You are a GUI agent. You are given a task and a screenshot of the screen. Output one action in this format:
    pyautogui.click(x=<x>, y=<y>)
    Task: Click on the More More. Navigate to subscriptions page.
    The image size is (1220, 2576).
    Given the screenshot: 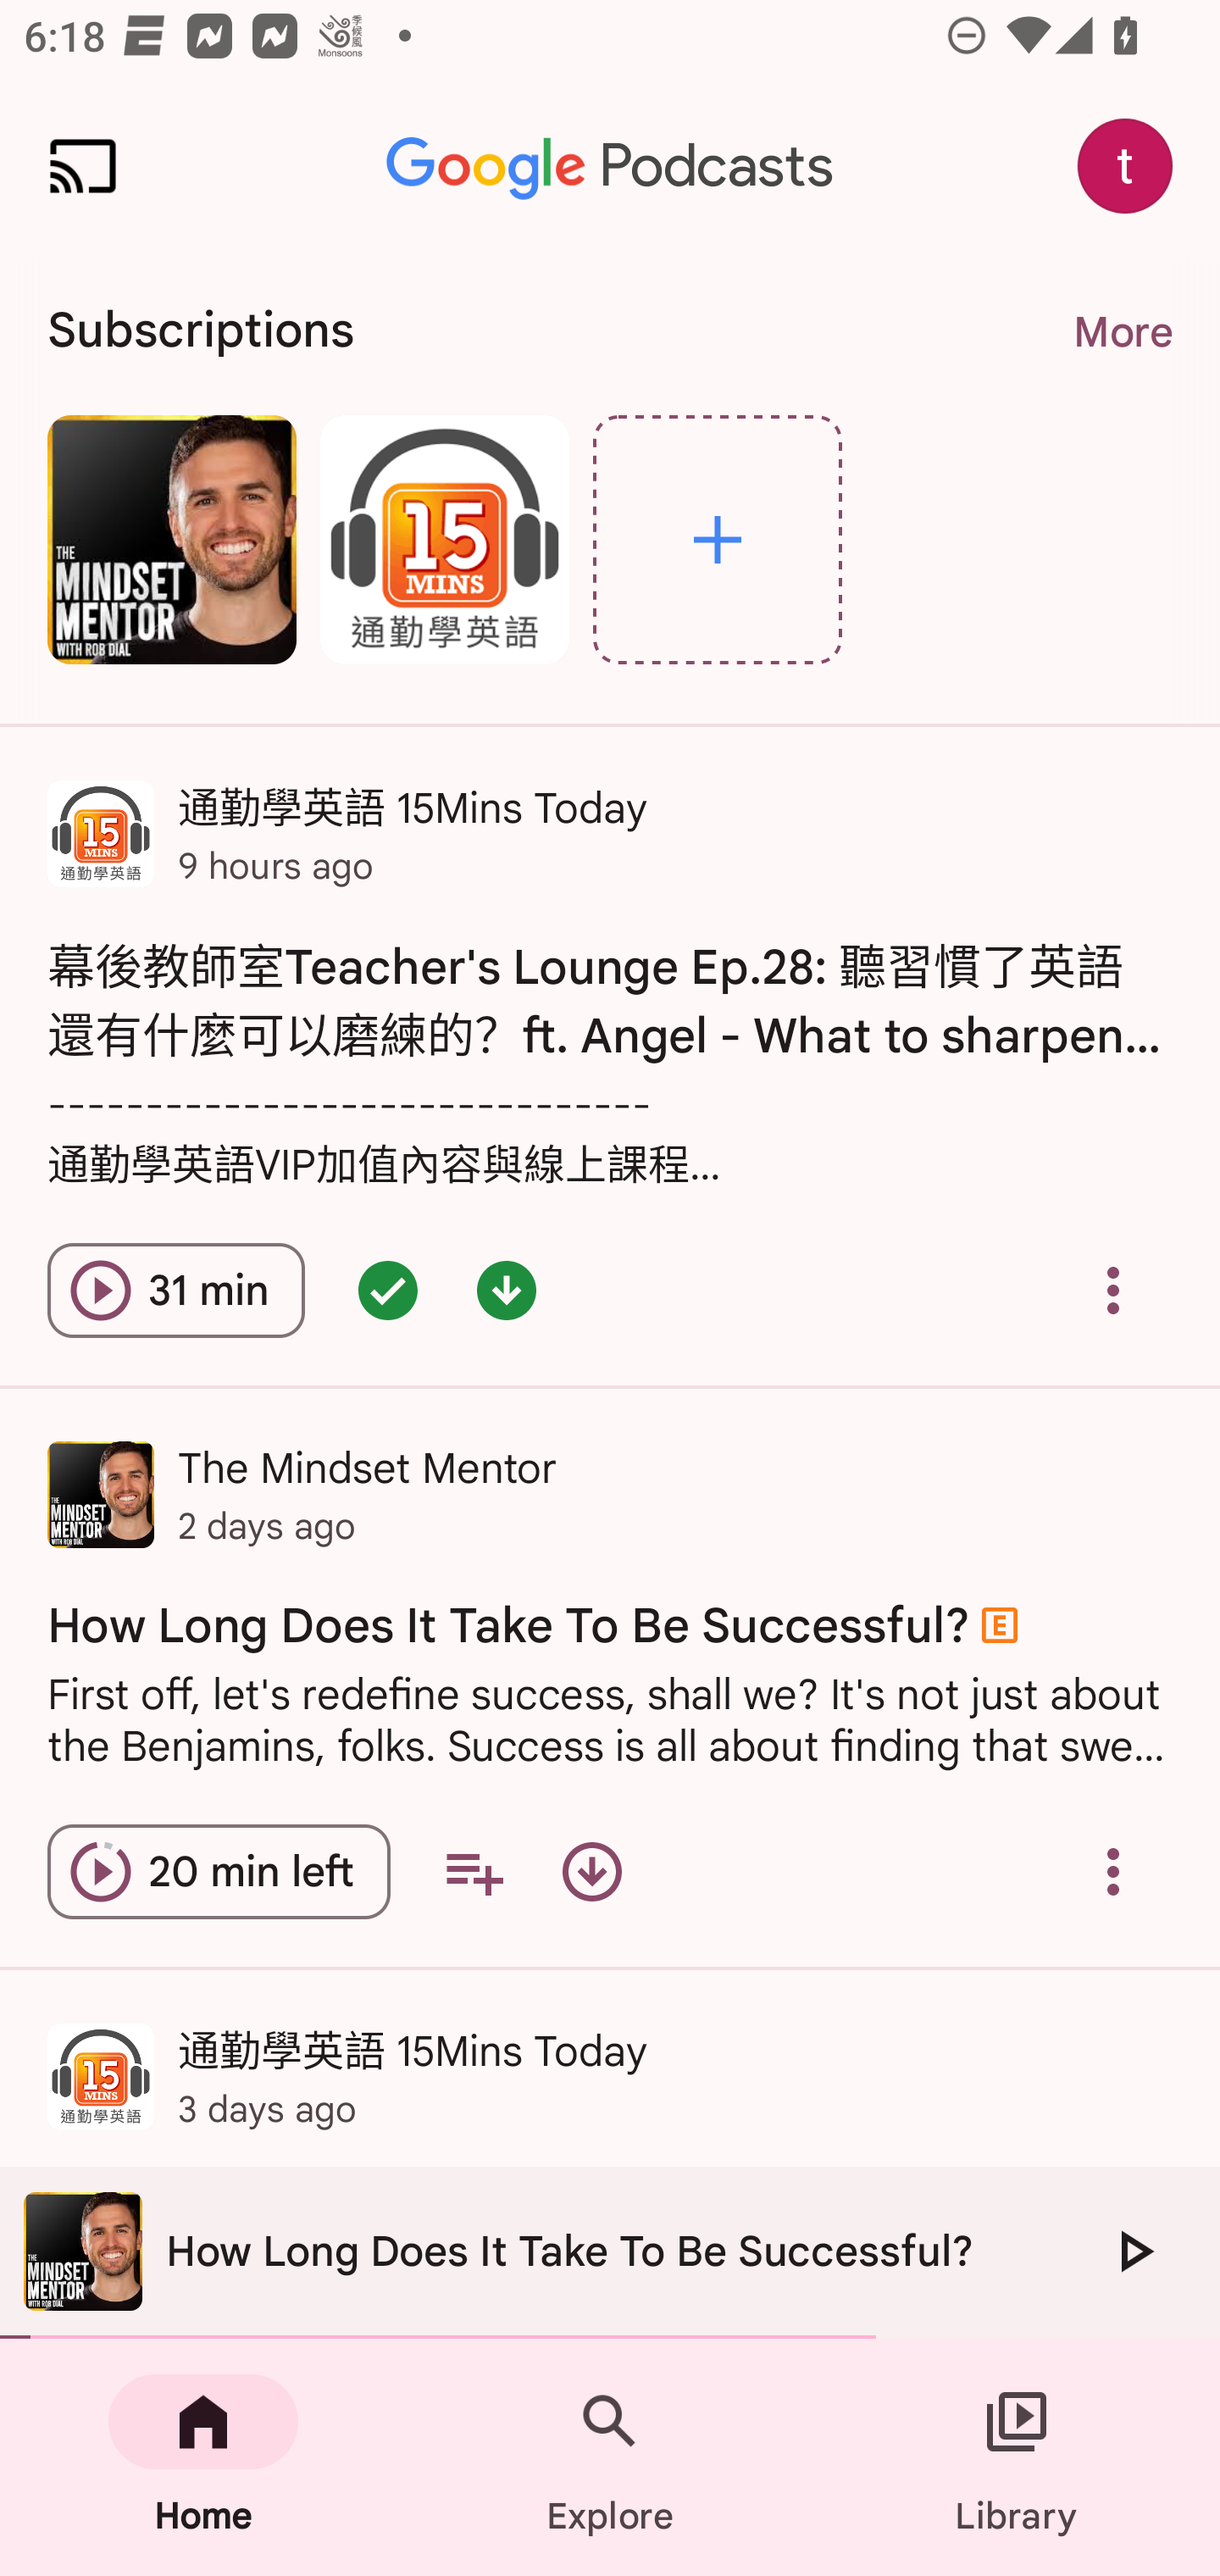 What is the action you would take?
    pyautogui.click(x=1122, y=332)
    